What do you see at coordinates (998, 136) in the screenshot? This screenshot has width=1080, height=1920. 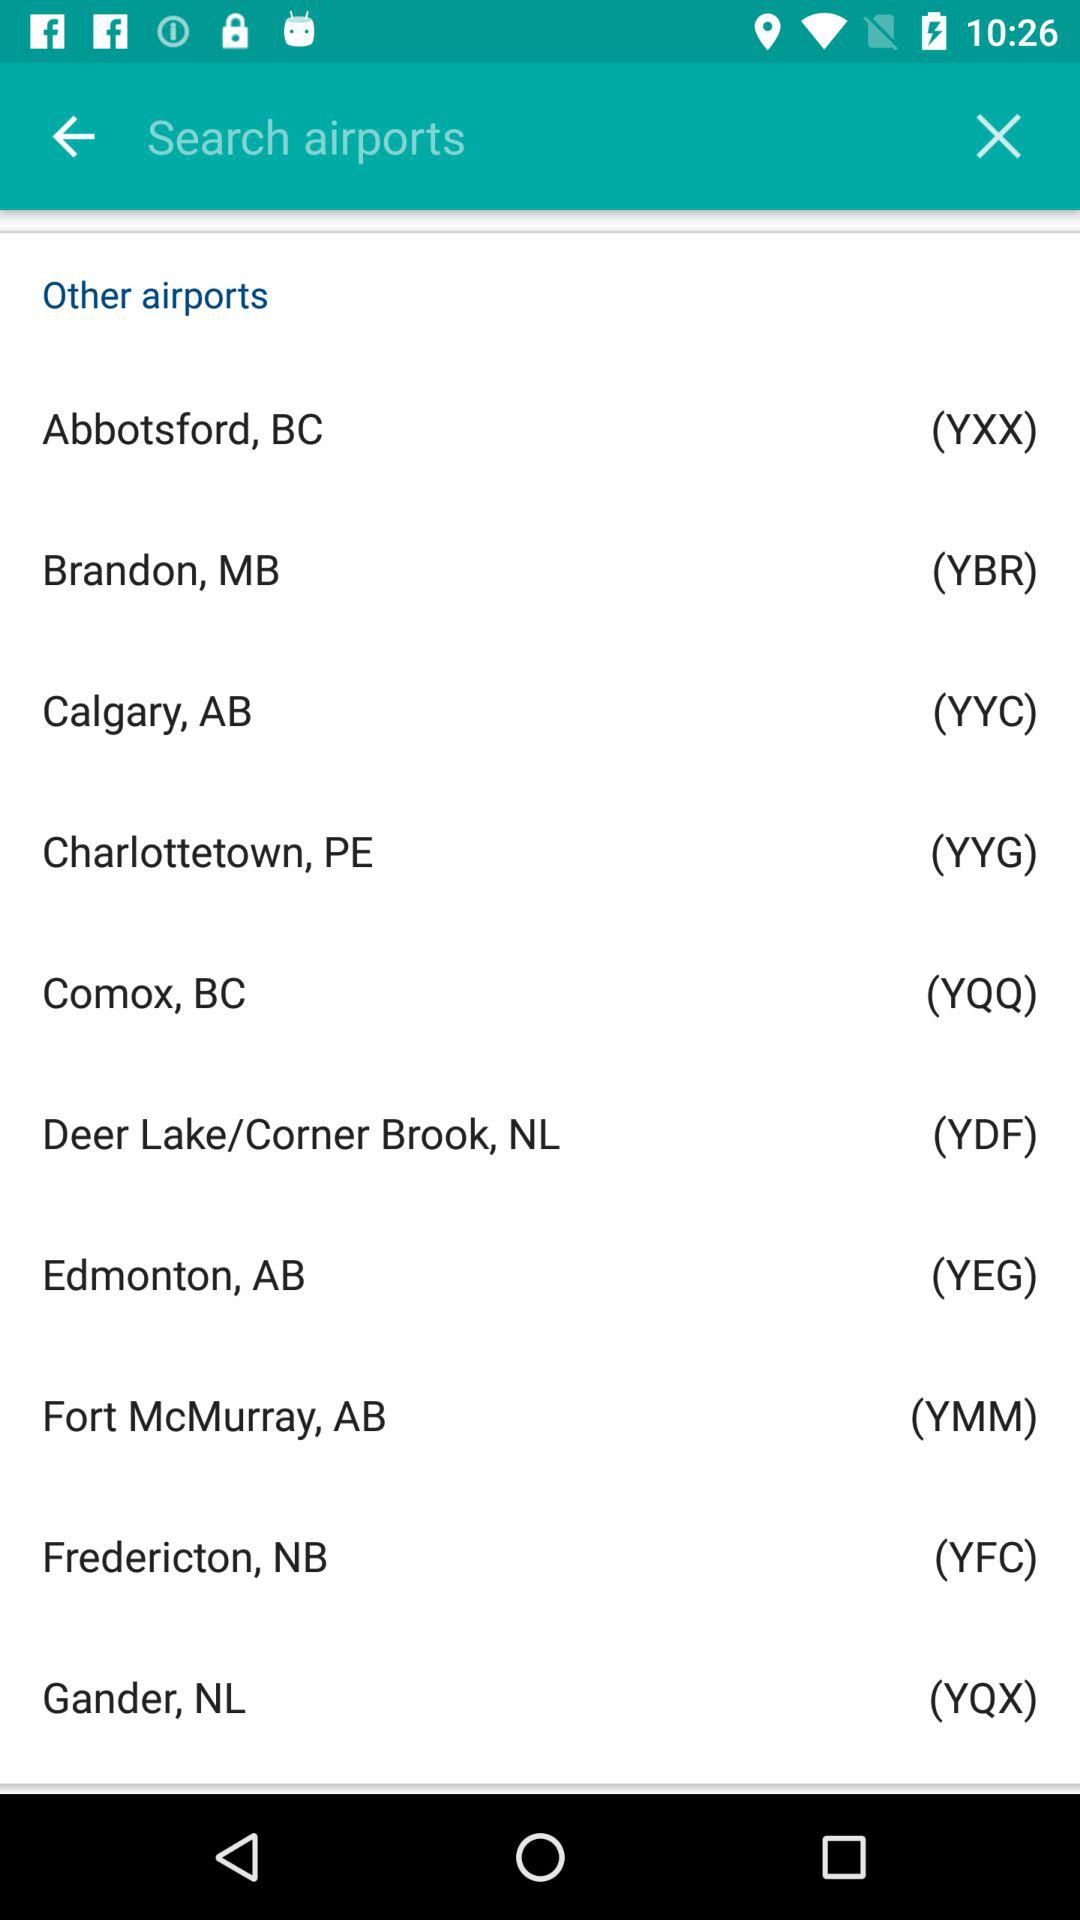 I see `turn off the icon above other airports icon` at bounding box center [998, 136].